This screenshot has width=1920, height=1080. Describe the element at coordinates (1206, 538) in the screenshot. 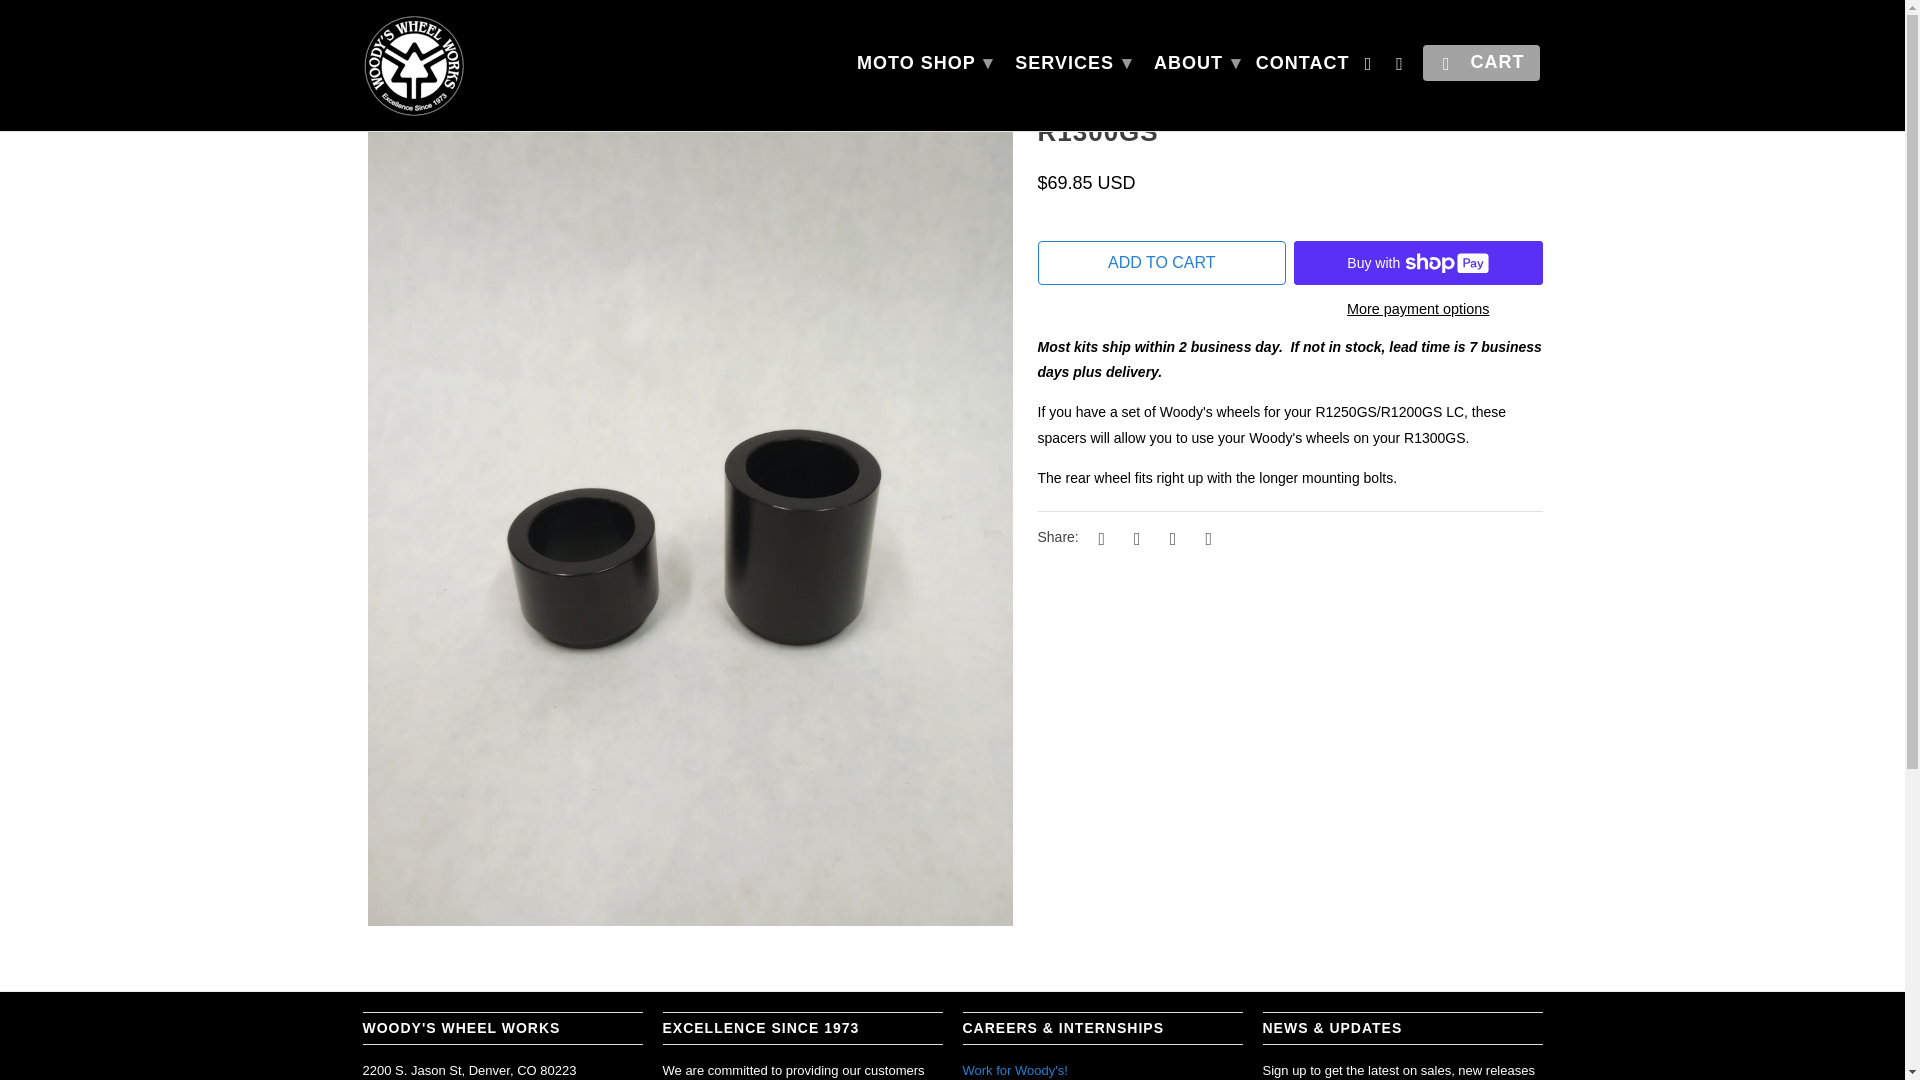

I see `Email this to a friend` at that location.